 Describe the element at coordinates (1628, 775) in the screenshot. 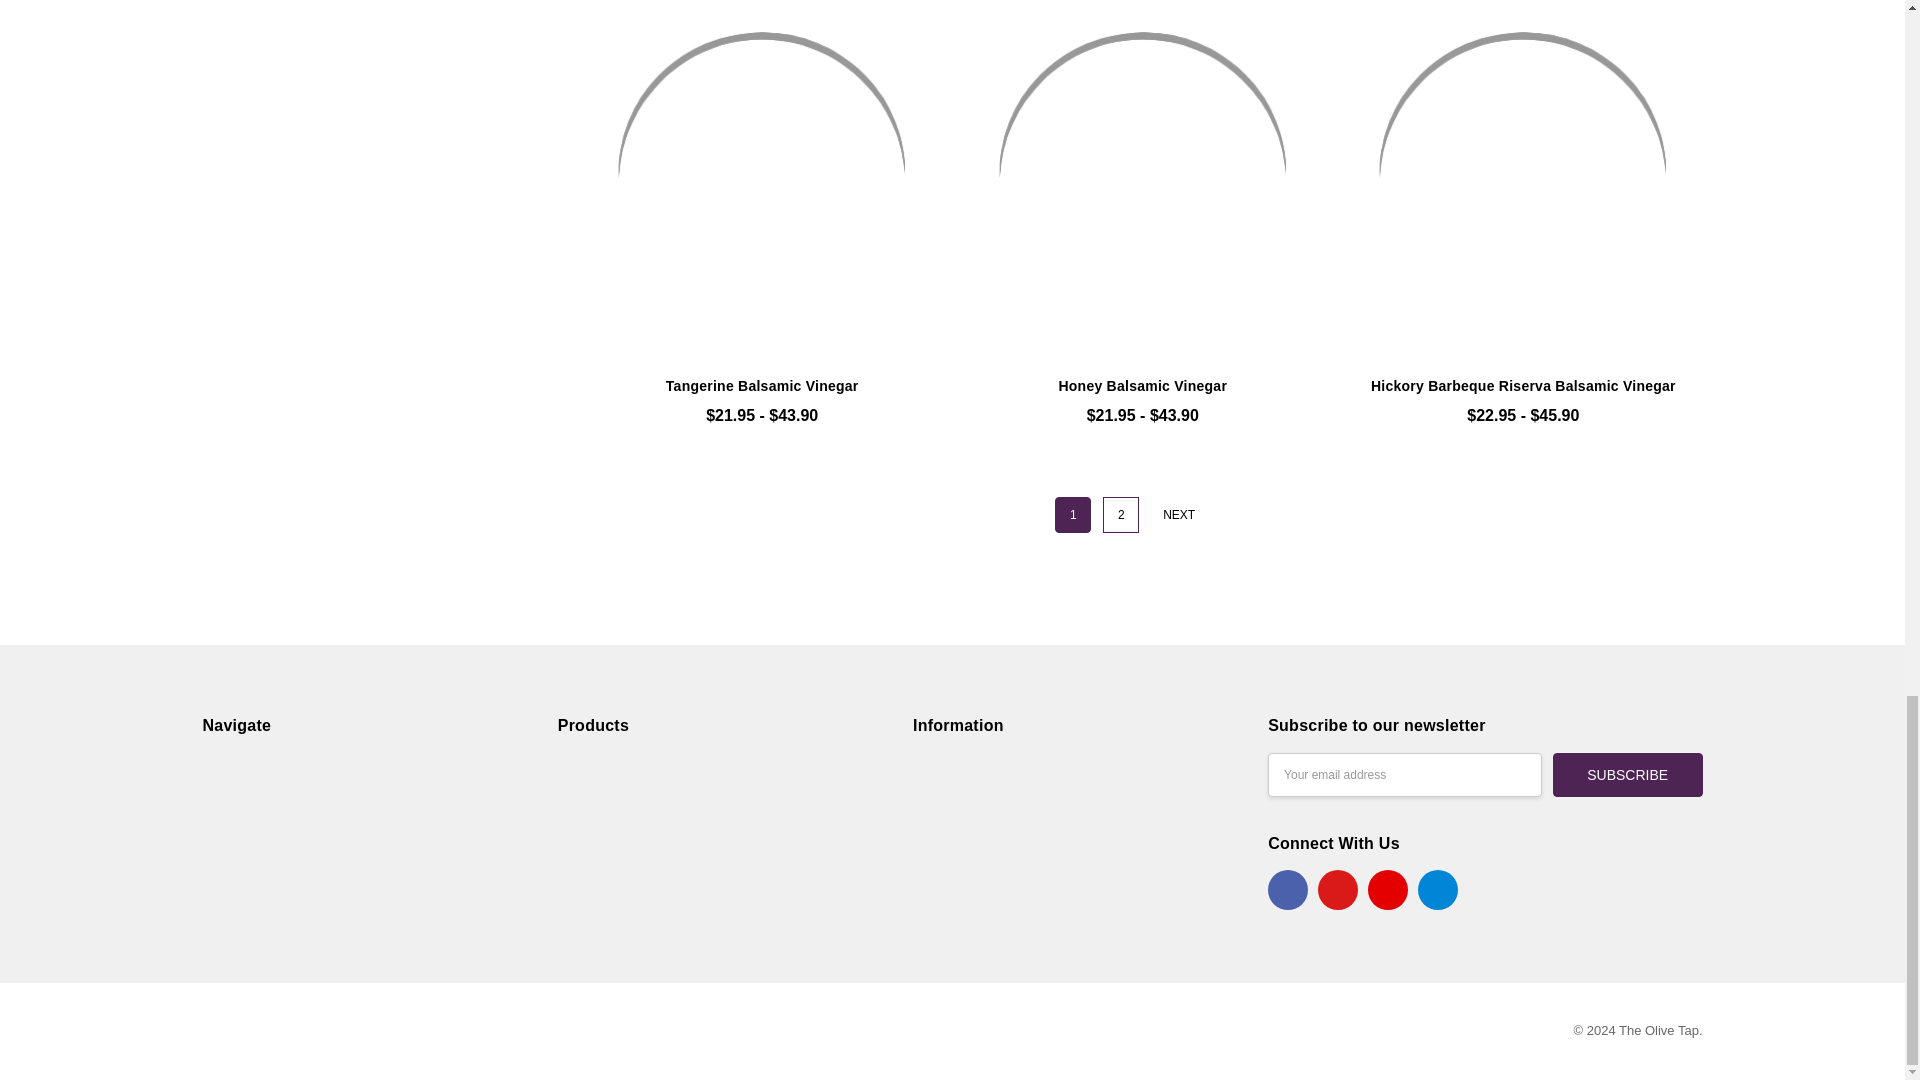

I see `Subscribe` at that location.